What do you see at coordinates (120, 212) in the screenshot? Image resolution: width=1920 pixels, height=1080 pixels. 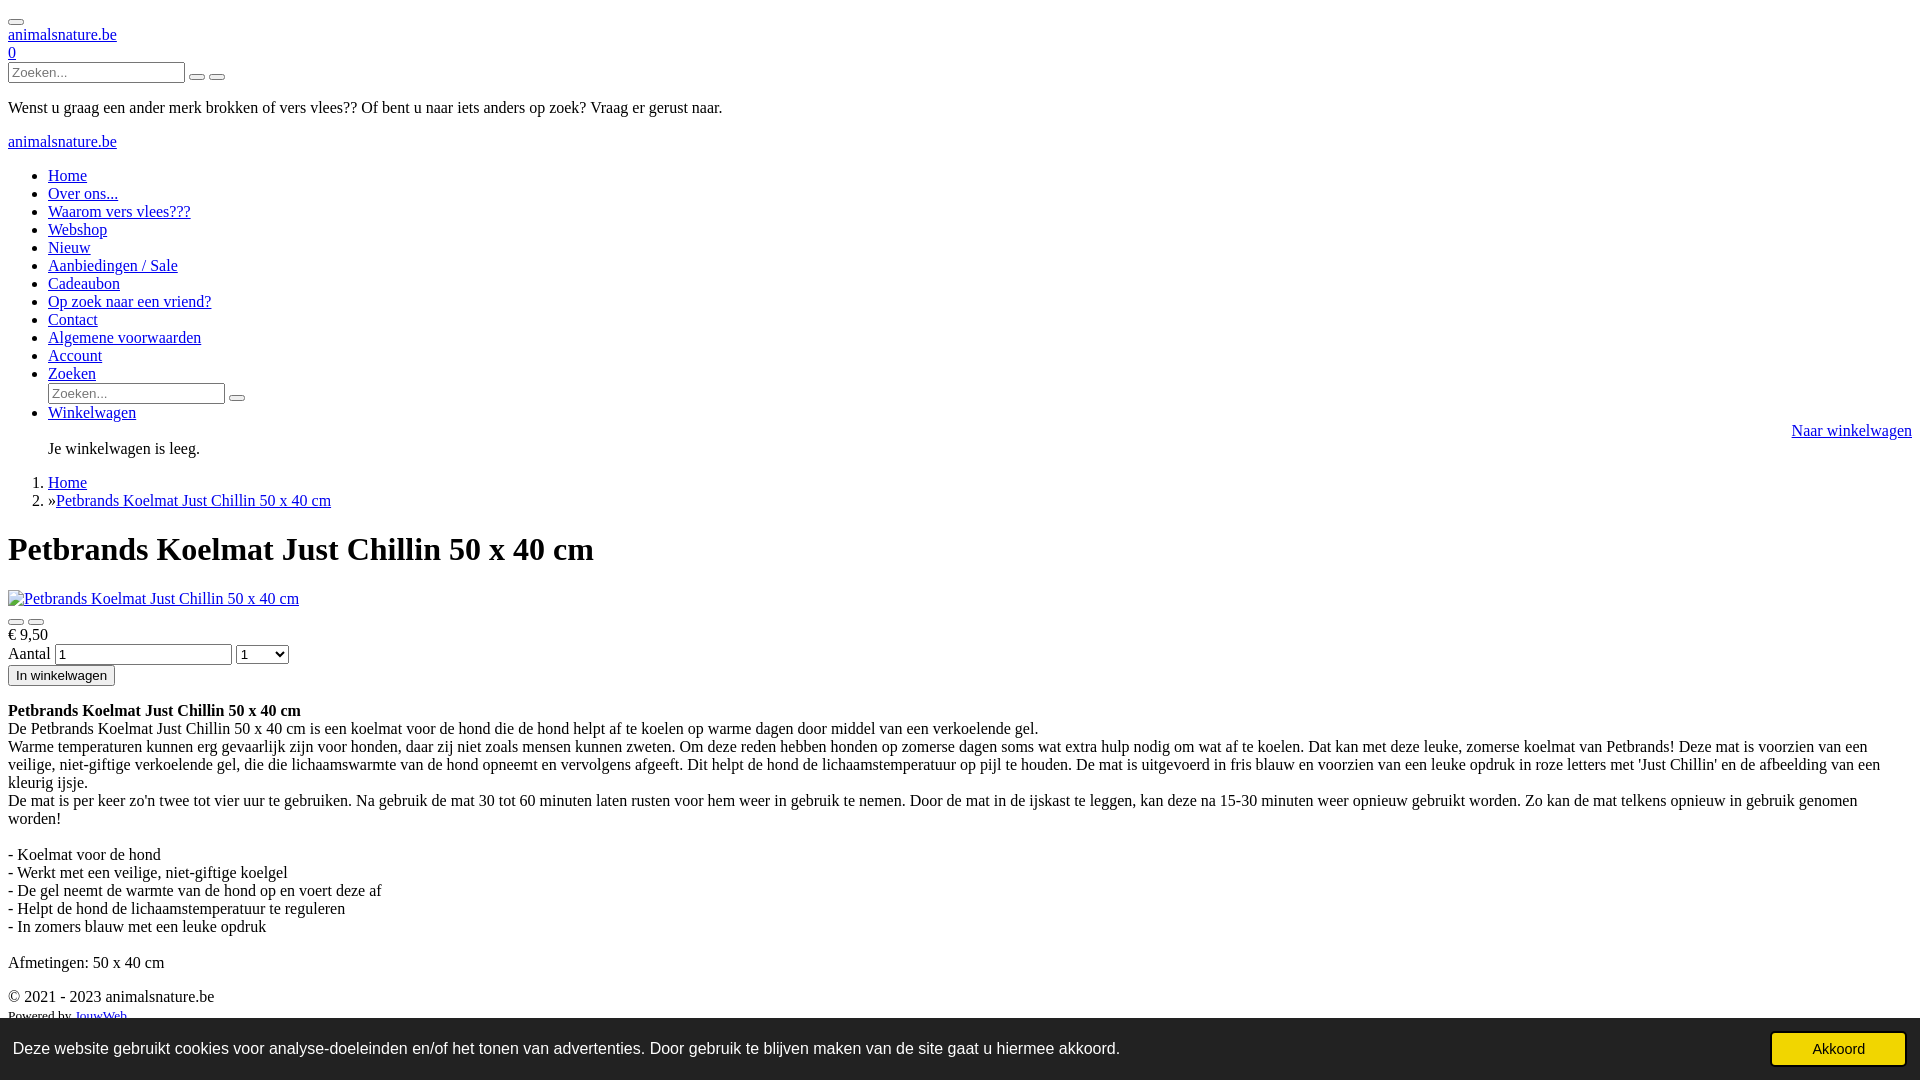 I see `Waarom vers vlees???` at bounding box center [120, 212].